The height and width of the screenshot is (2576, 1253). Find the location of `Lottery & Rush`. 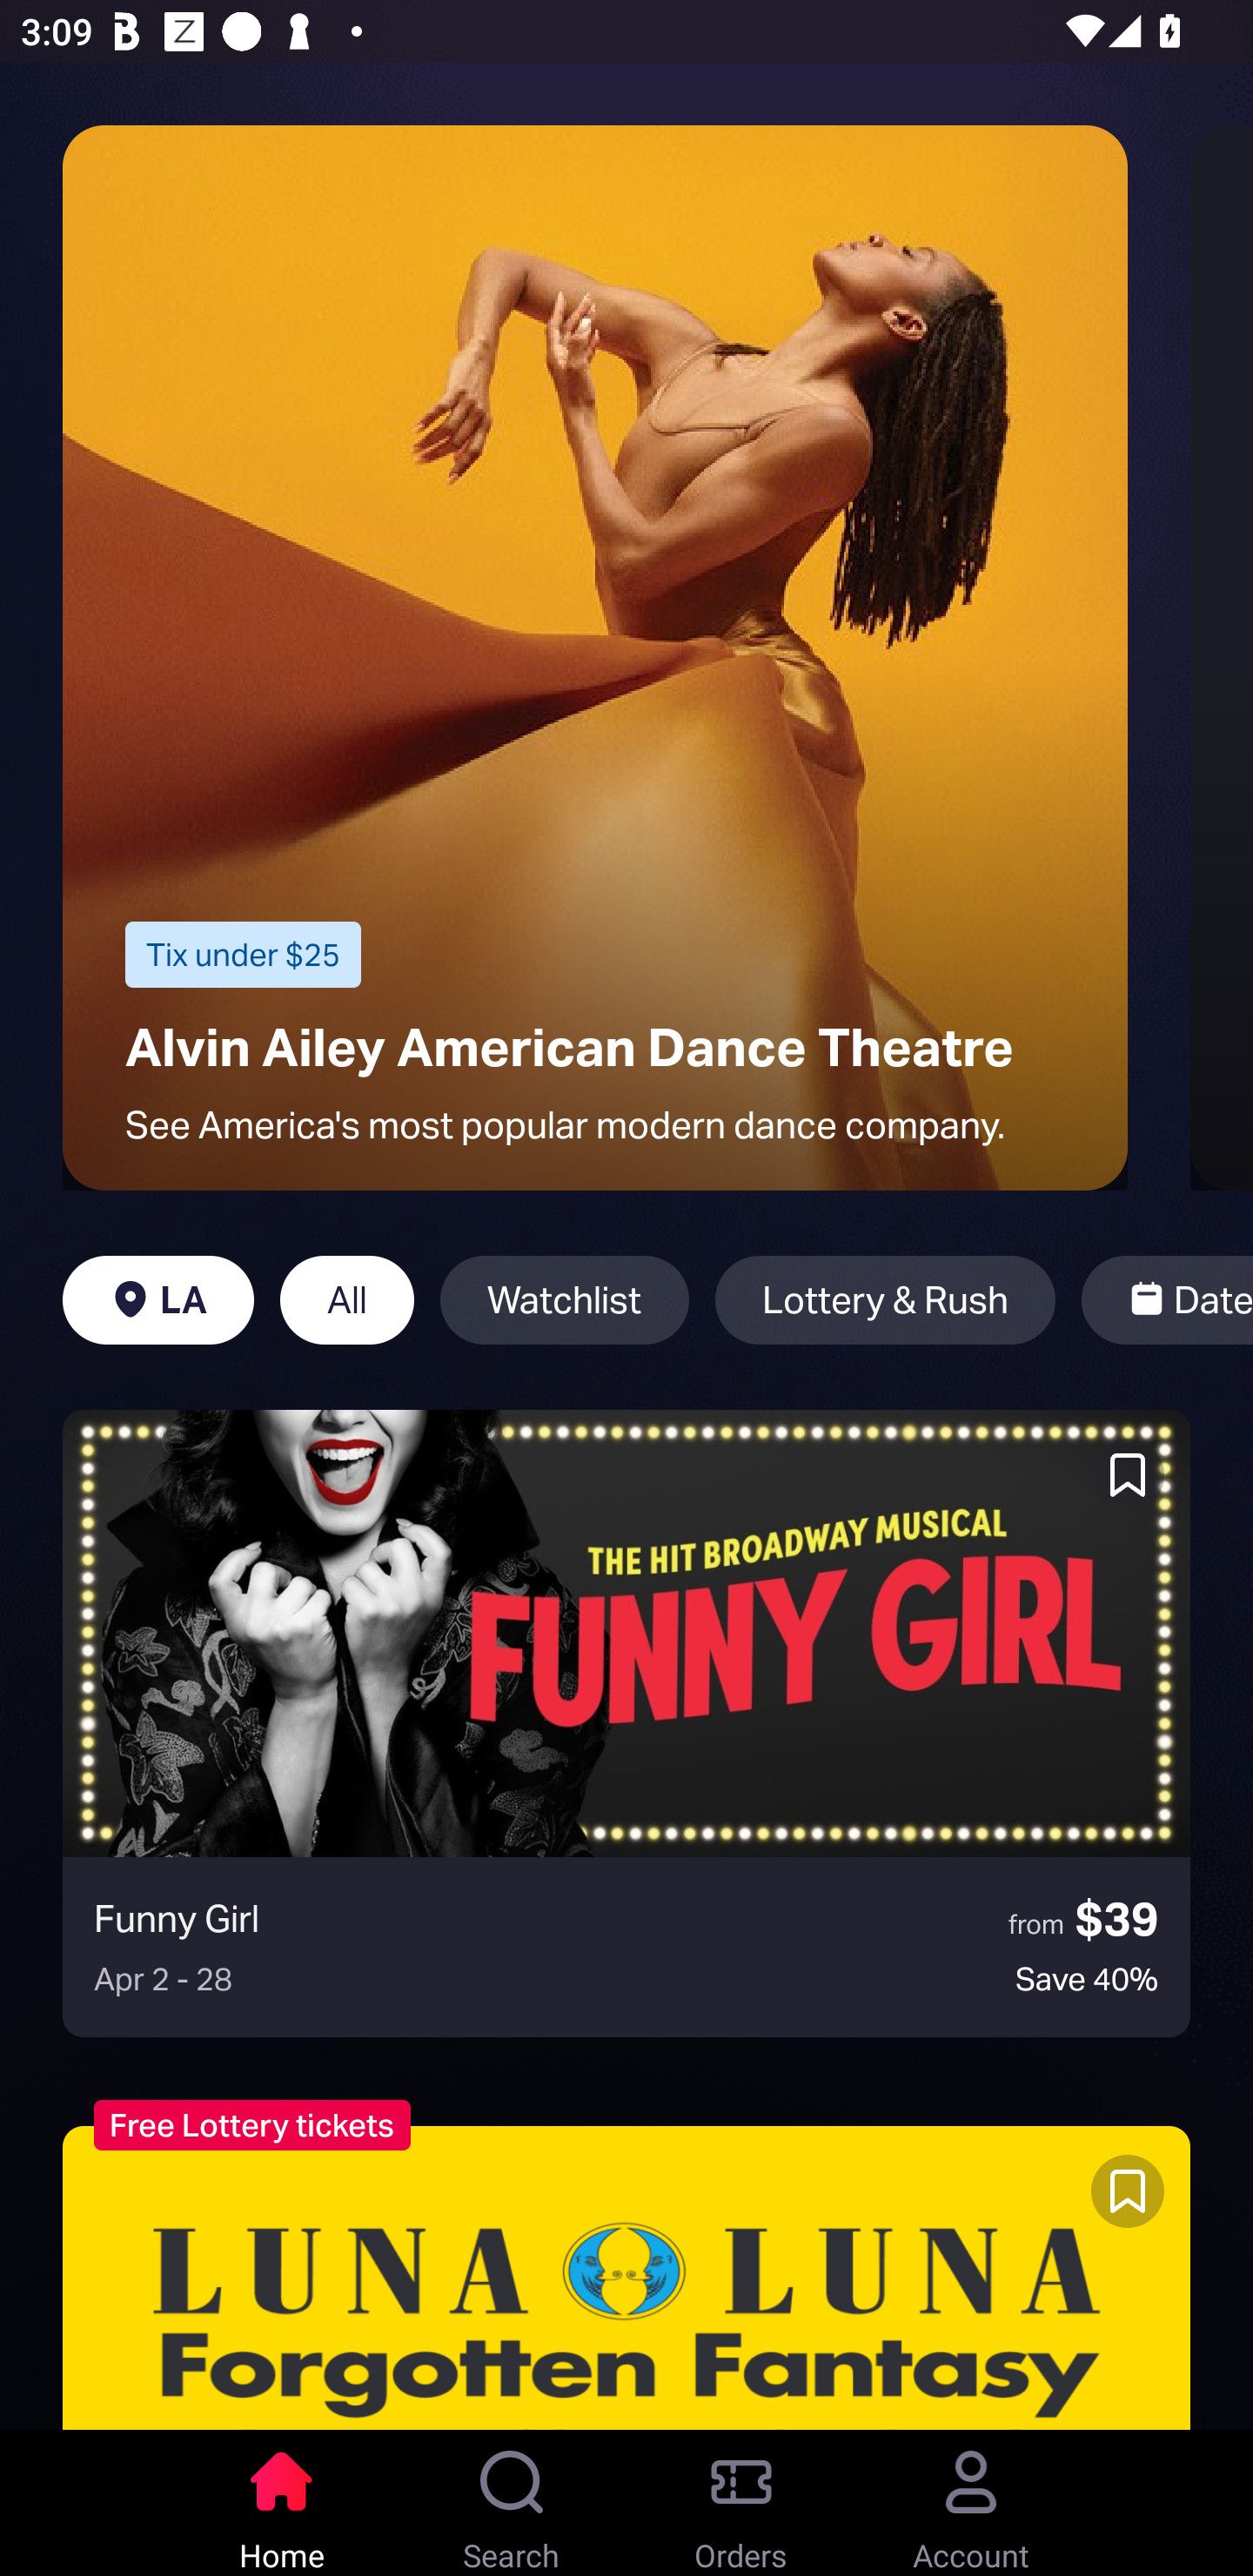

Lottery & Rush is located at coordinates (885, 1300).